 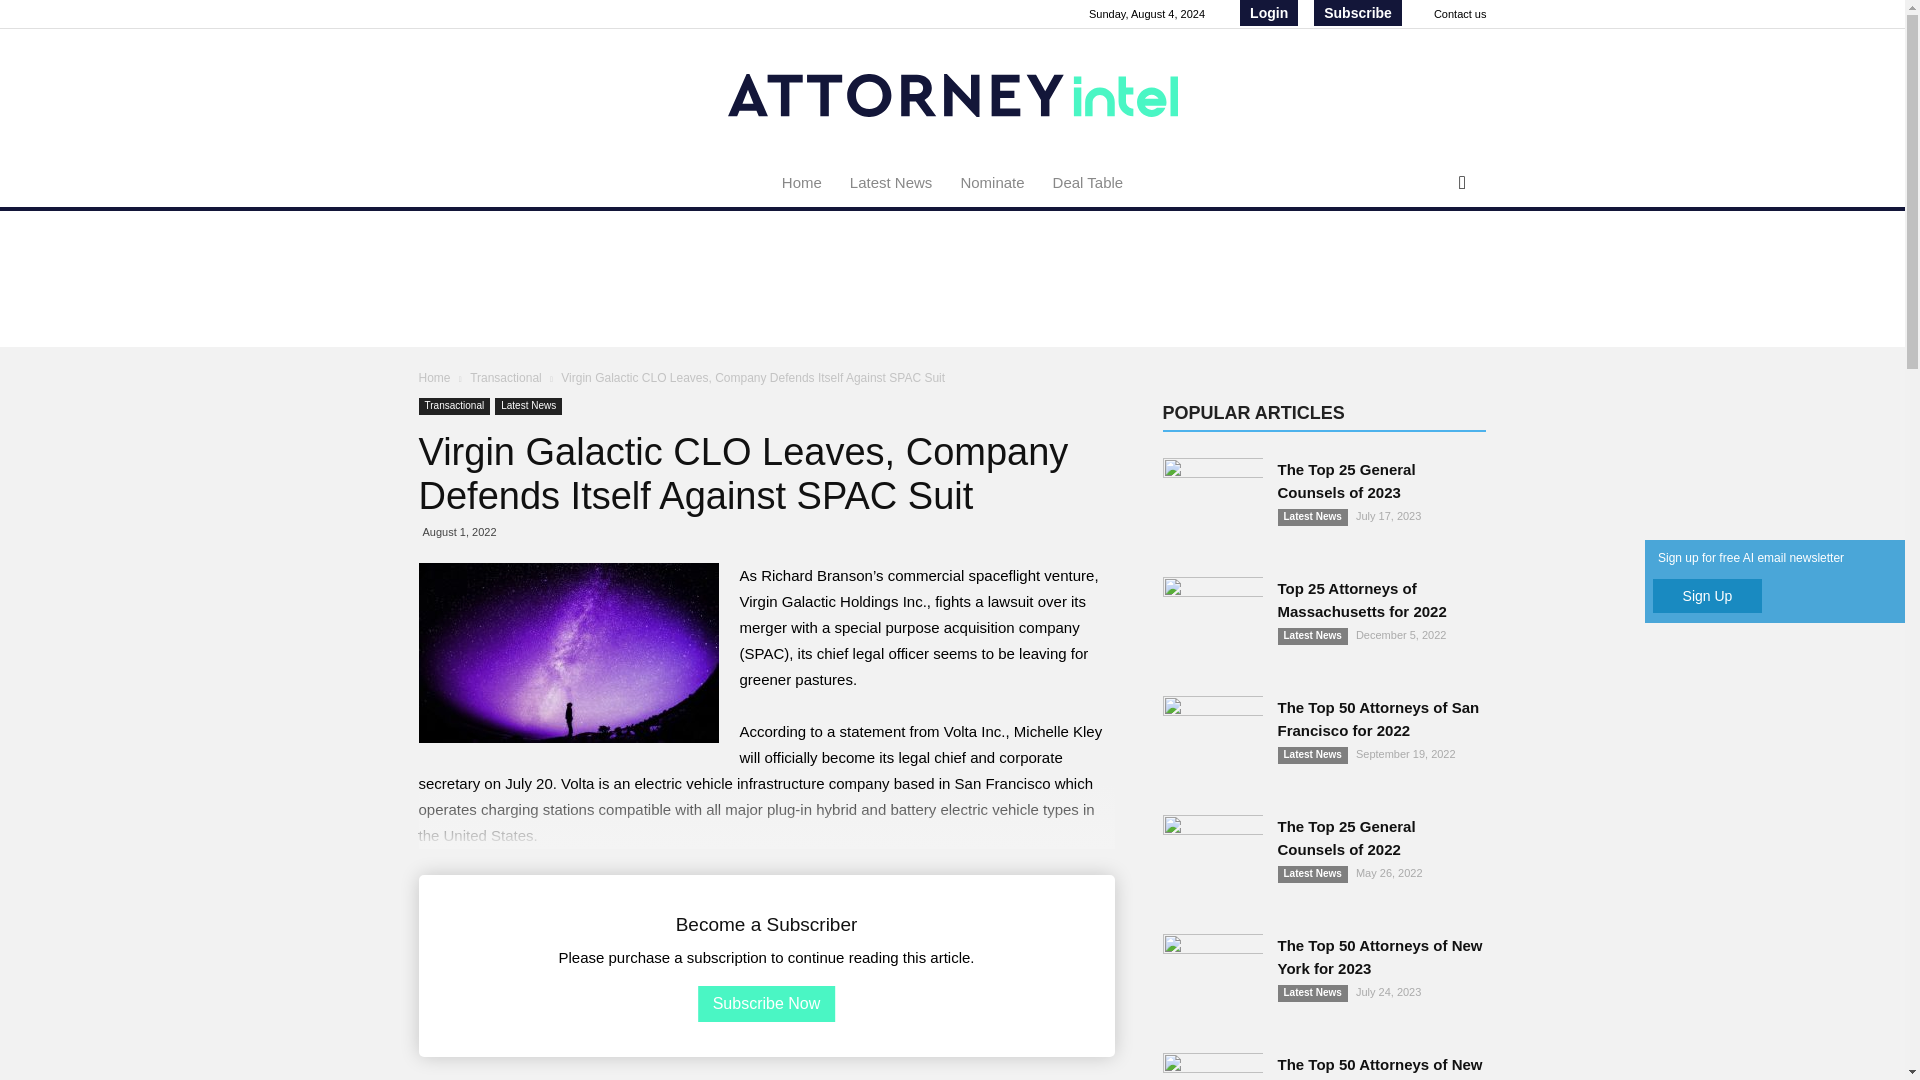 What do you see at coordinates (434, 378) in the screenshot?
I see `Home` at bounding box center [434, 378].